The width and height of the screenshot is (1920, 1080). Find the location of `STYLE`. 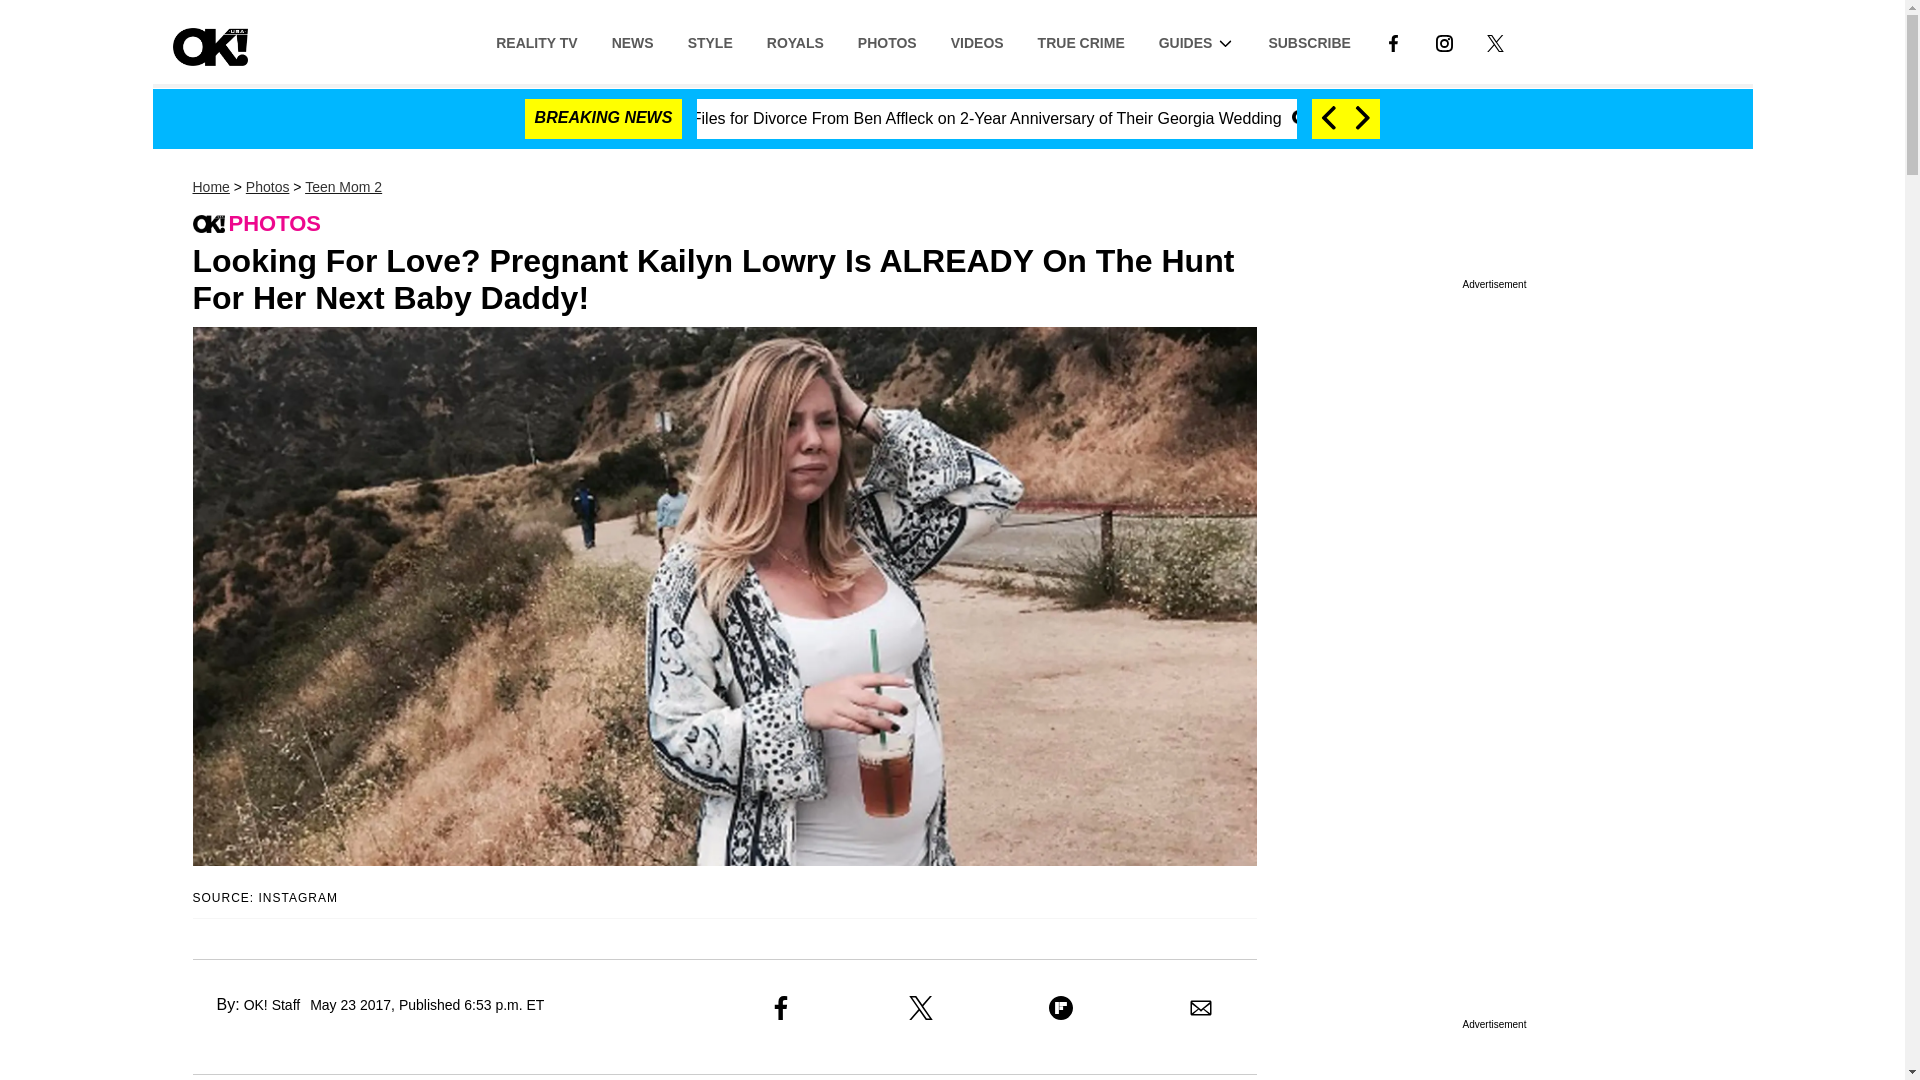

STYLE is located at coordinates (710, 41).